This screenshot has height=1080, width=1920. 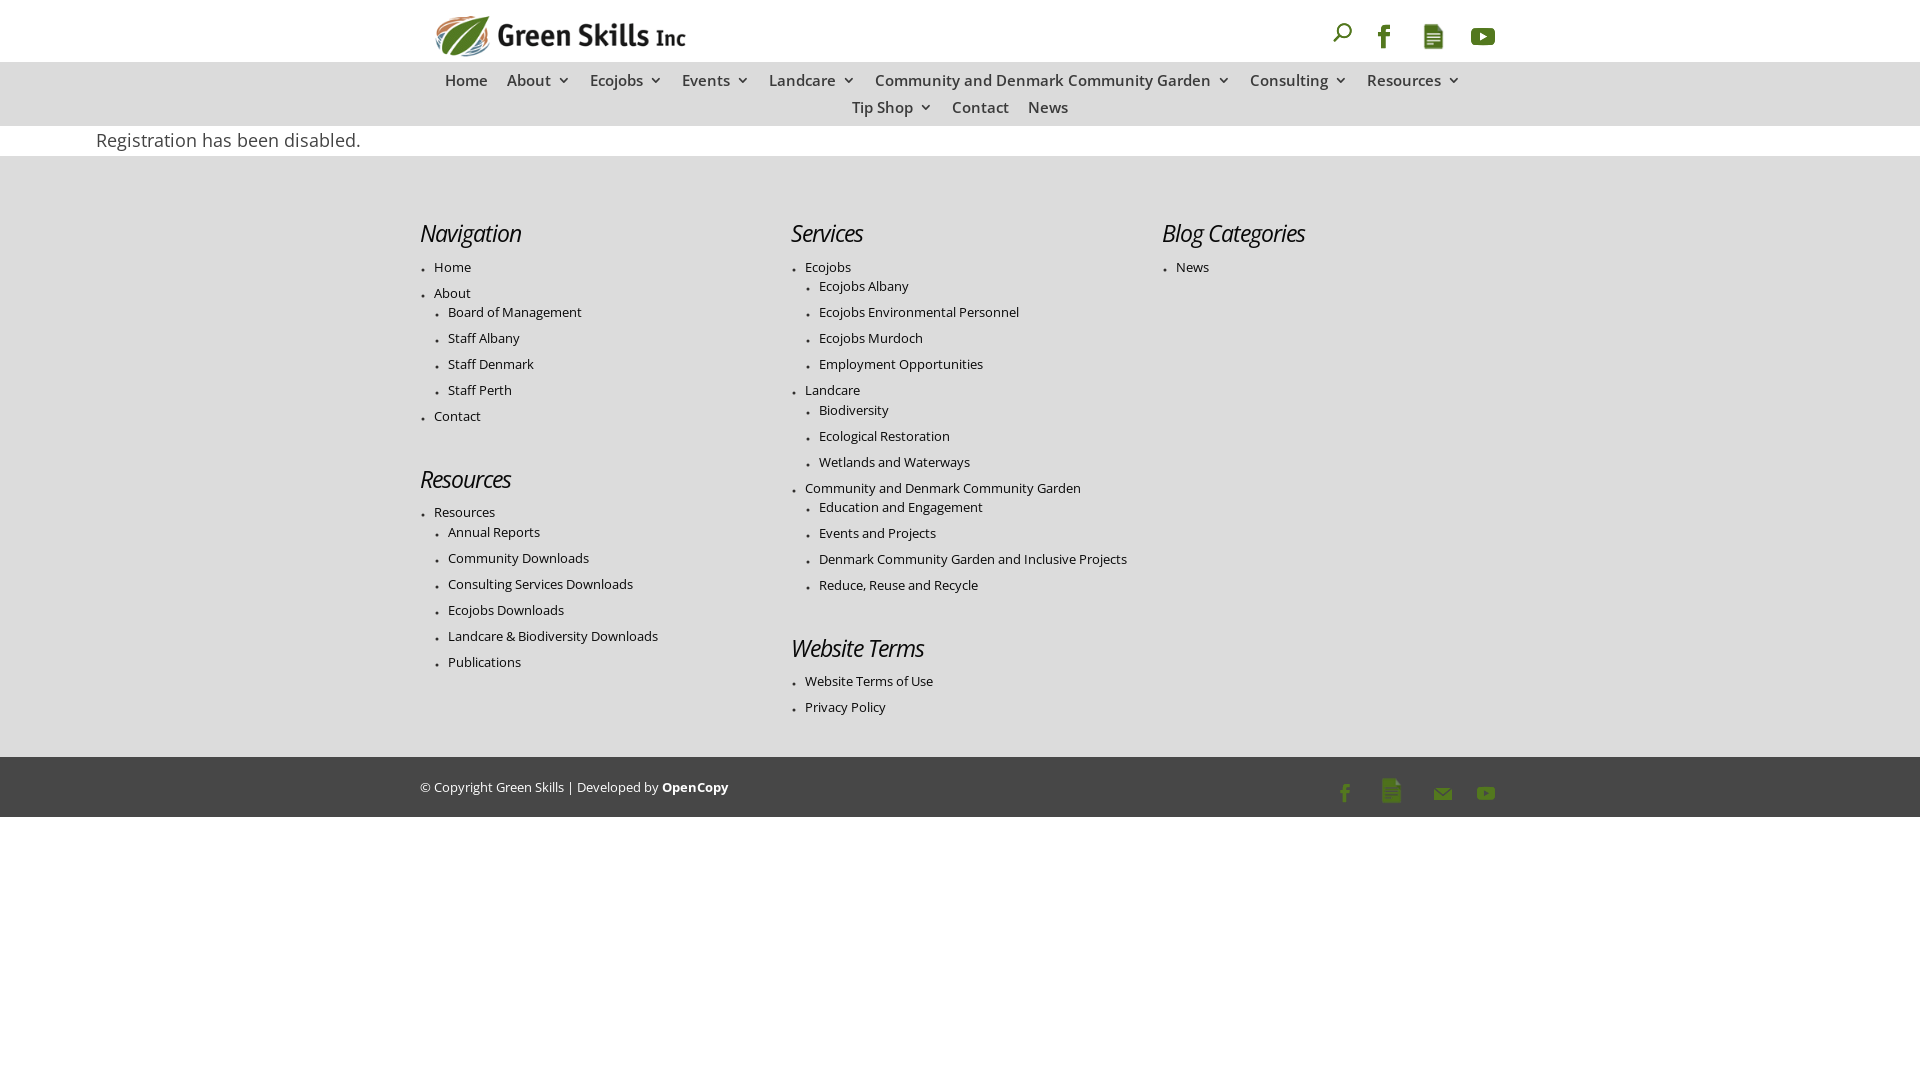 What do you see at coordinates (1052, 86) in the screenshot?
I see `Community and Denmark Community Garden` at bounding box center [1052, 86].